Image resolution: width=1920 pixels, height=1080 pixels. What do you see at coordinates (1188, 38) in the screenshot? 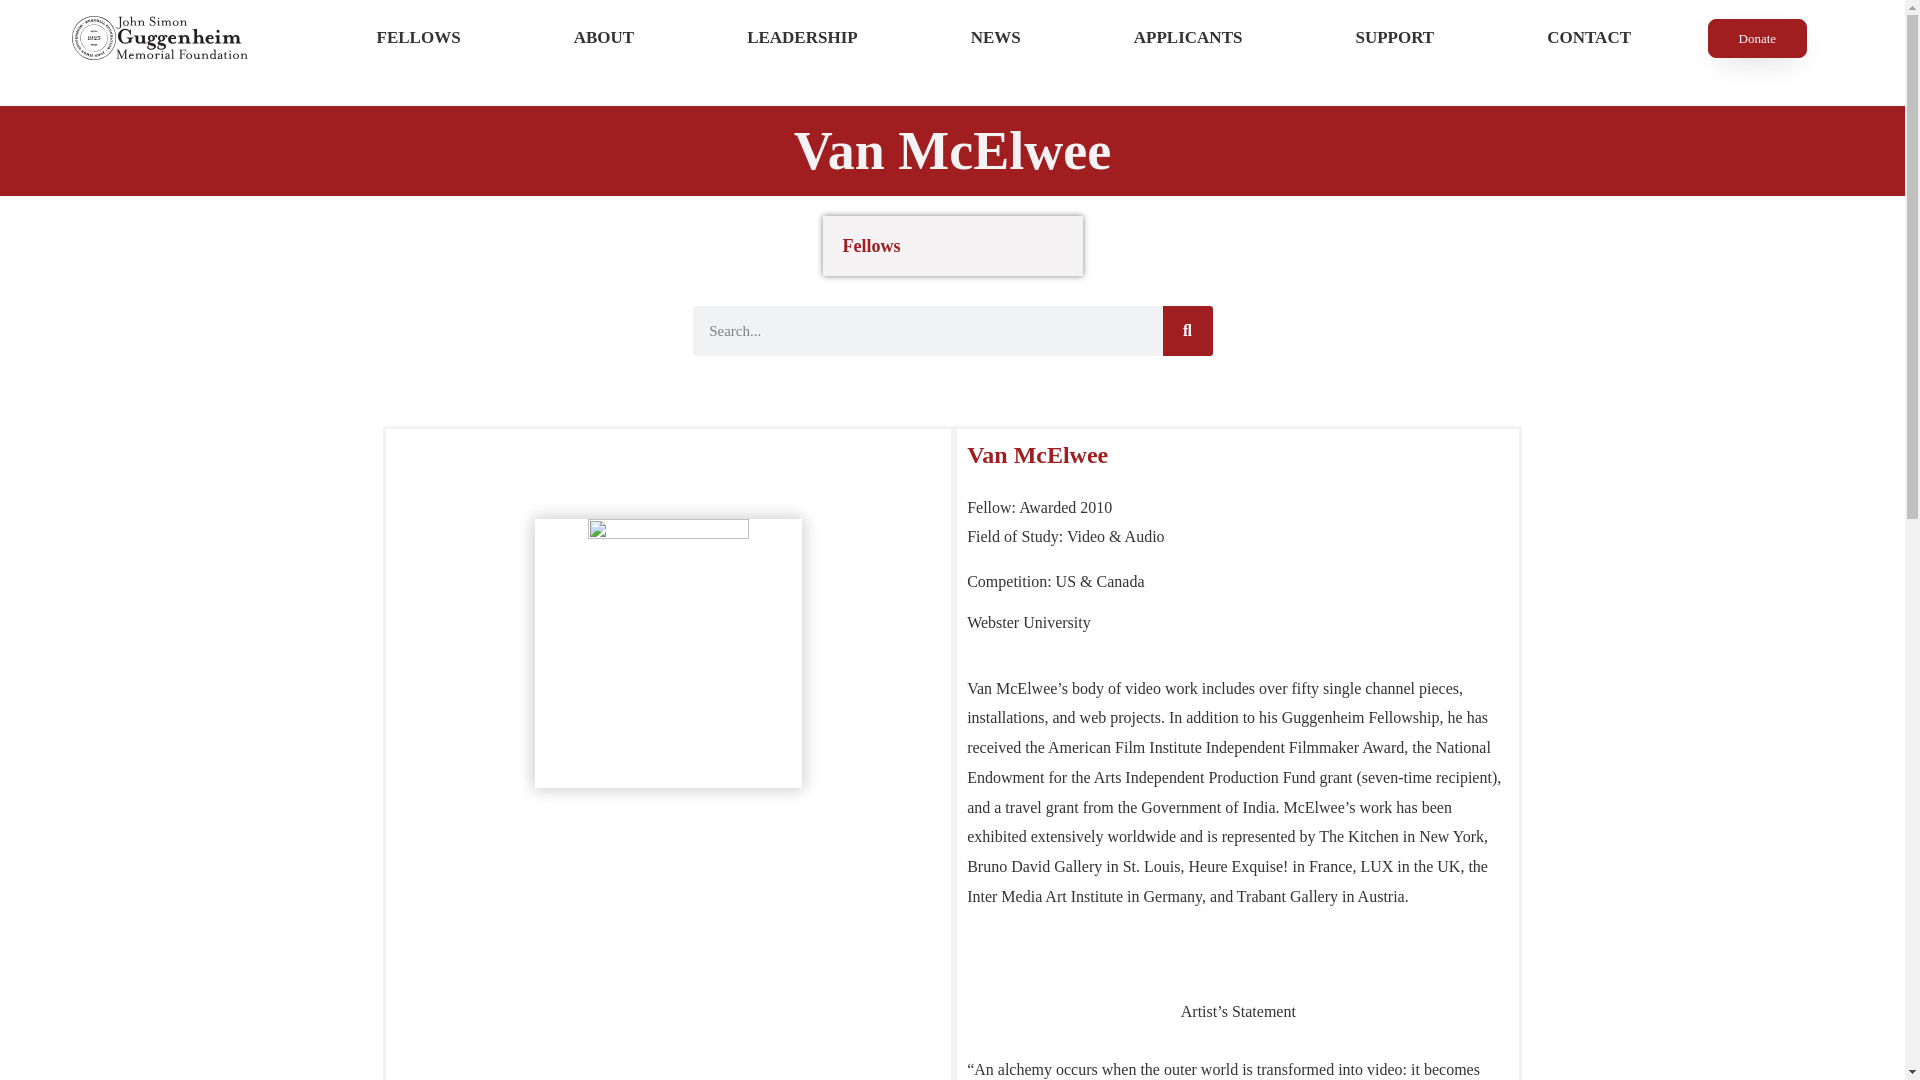
I see `APPLICANTS` at bounding box center [1188, 38].